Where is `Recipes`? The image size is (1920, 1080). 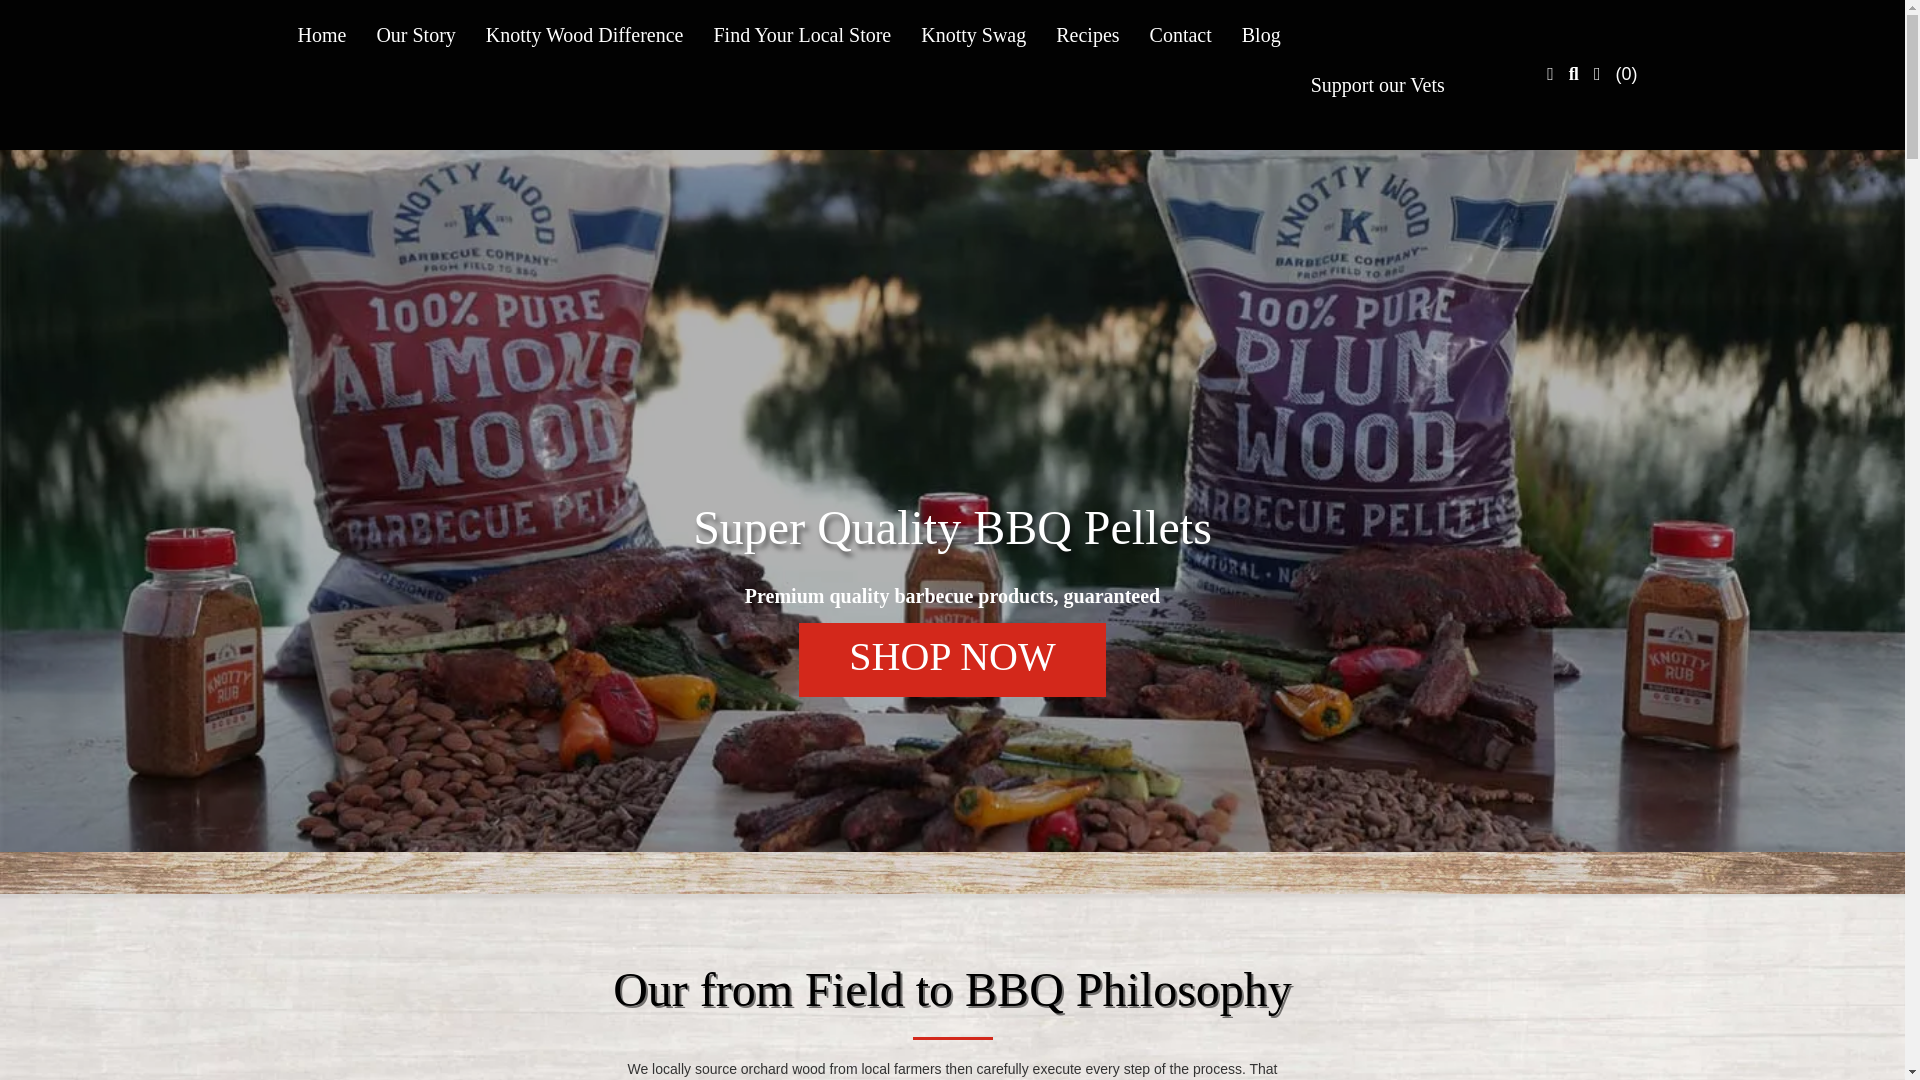
Recipes is located at coordinates (1087, 34).